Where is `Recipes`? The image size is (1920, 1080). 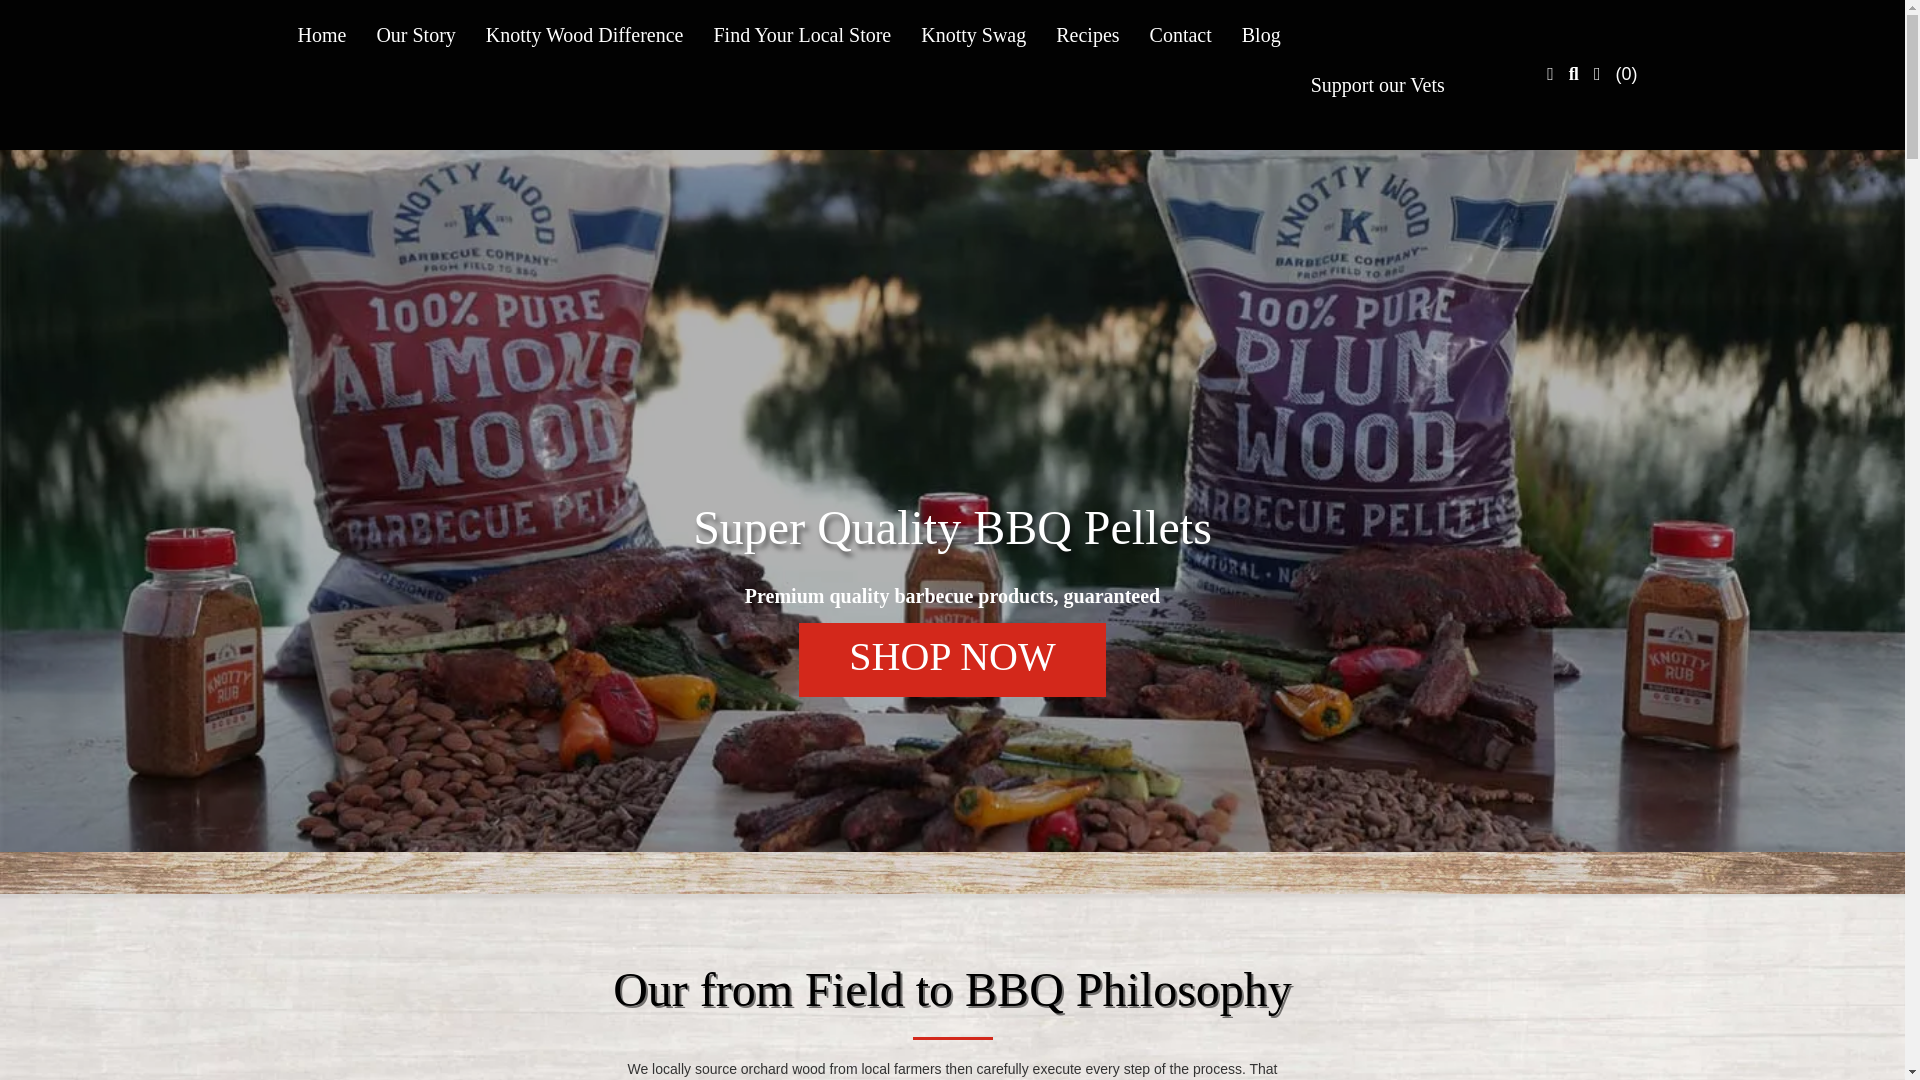
Recipes is located at coordinates (1087, 34).